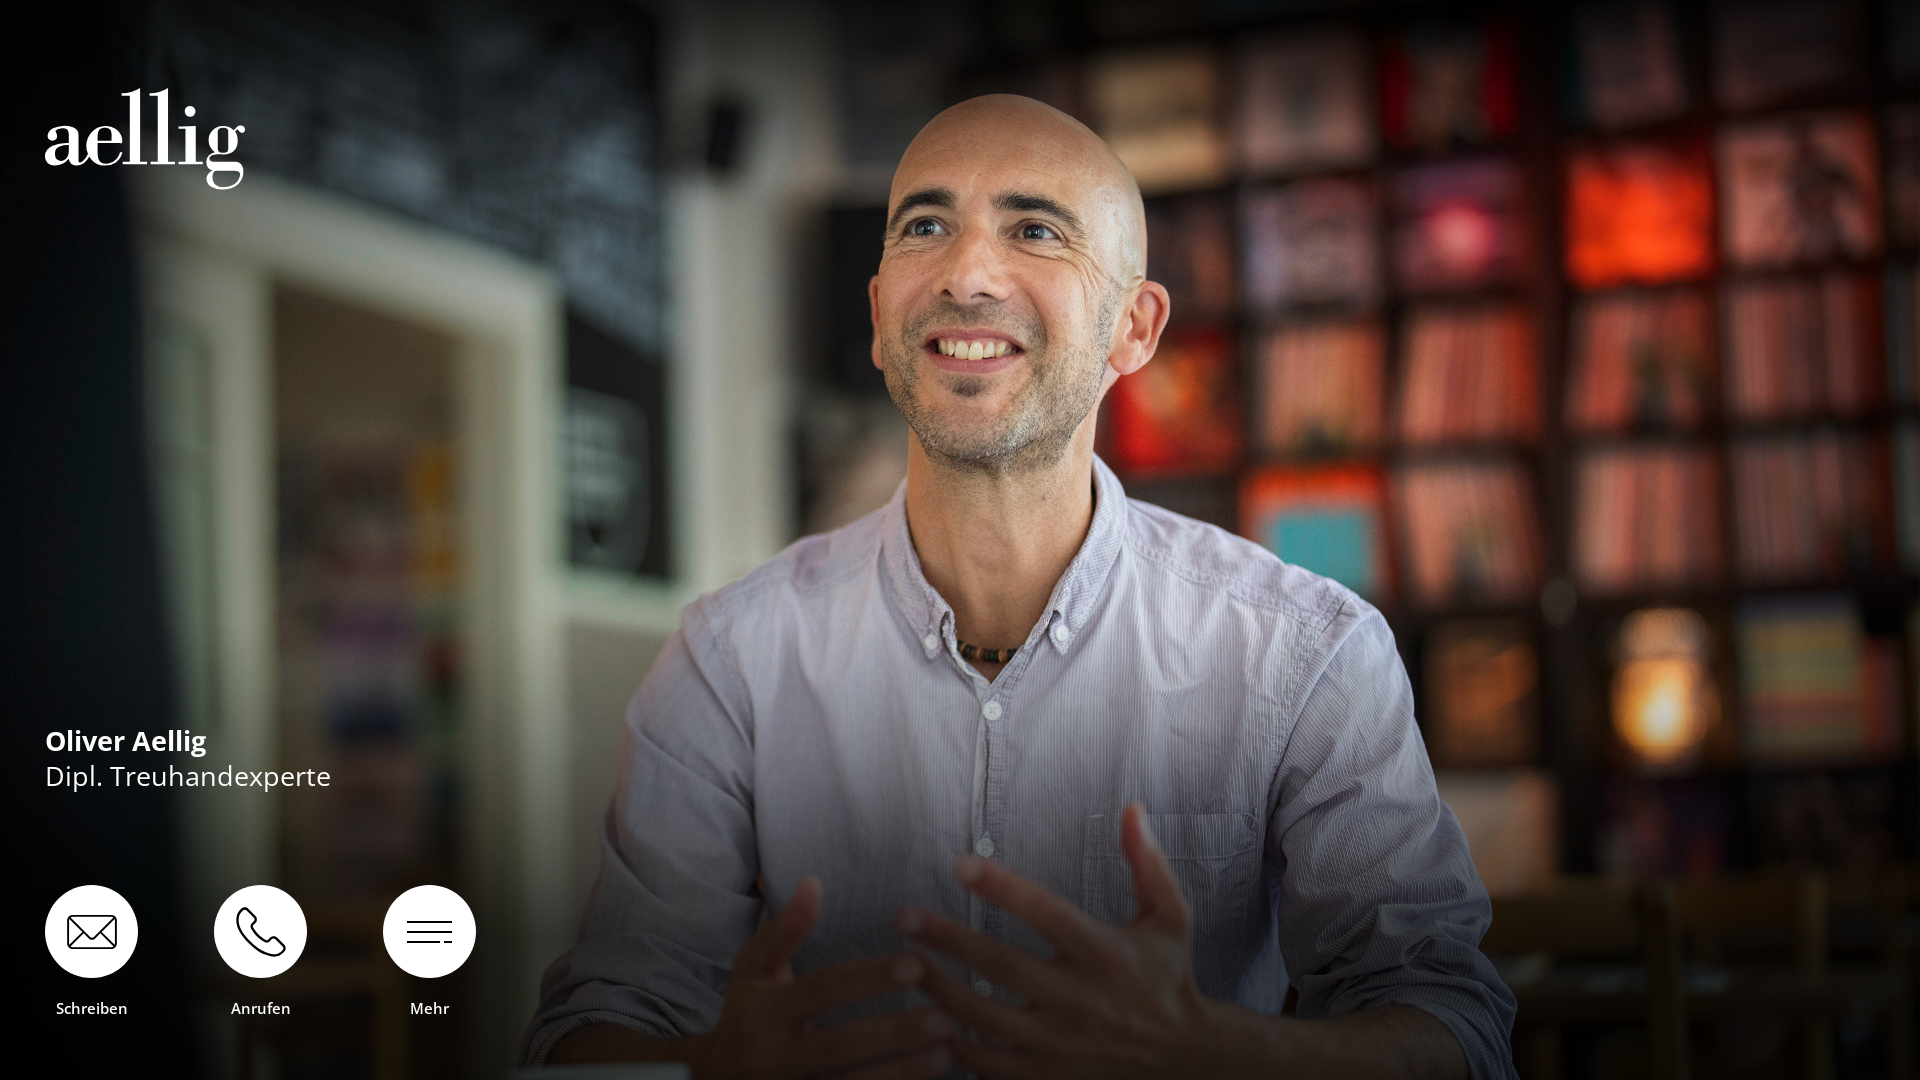 The image size is (1920, 1080). Describe the element at coordinates (92, 950) in the screenshot. I see `Schreiben` at that location.